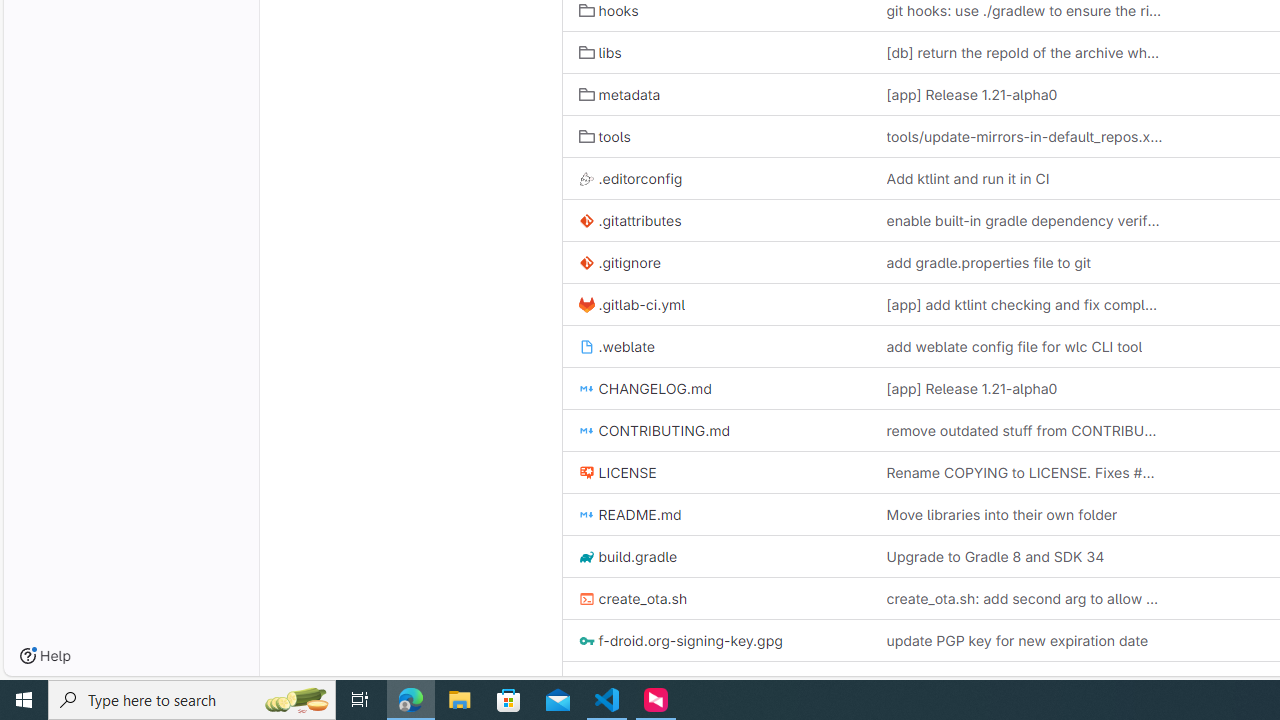 This screenshot has width=1280, height=720. Describe the element at coordinates (1024, 178) in the screenshot. I see `Add ktlint and run it in CI` at that location.